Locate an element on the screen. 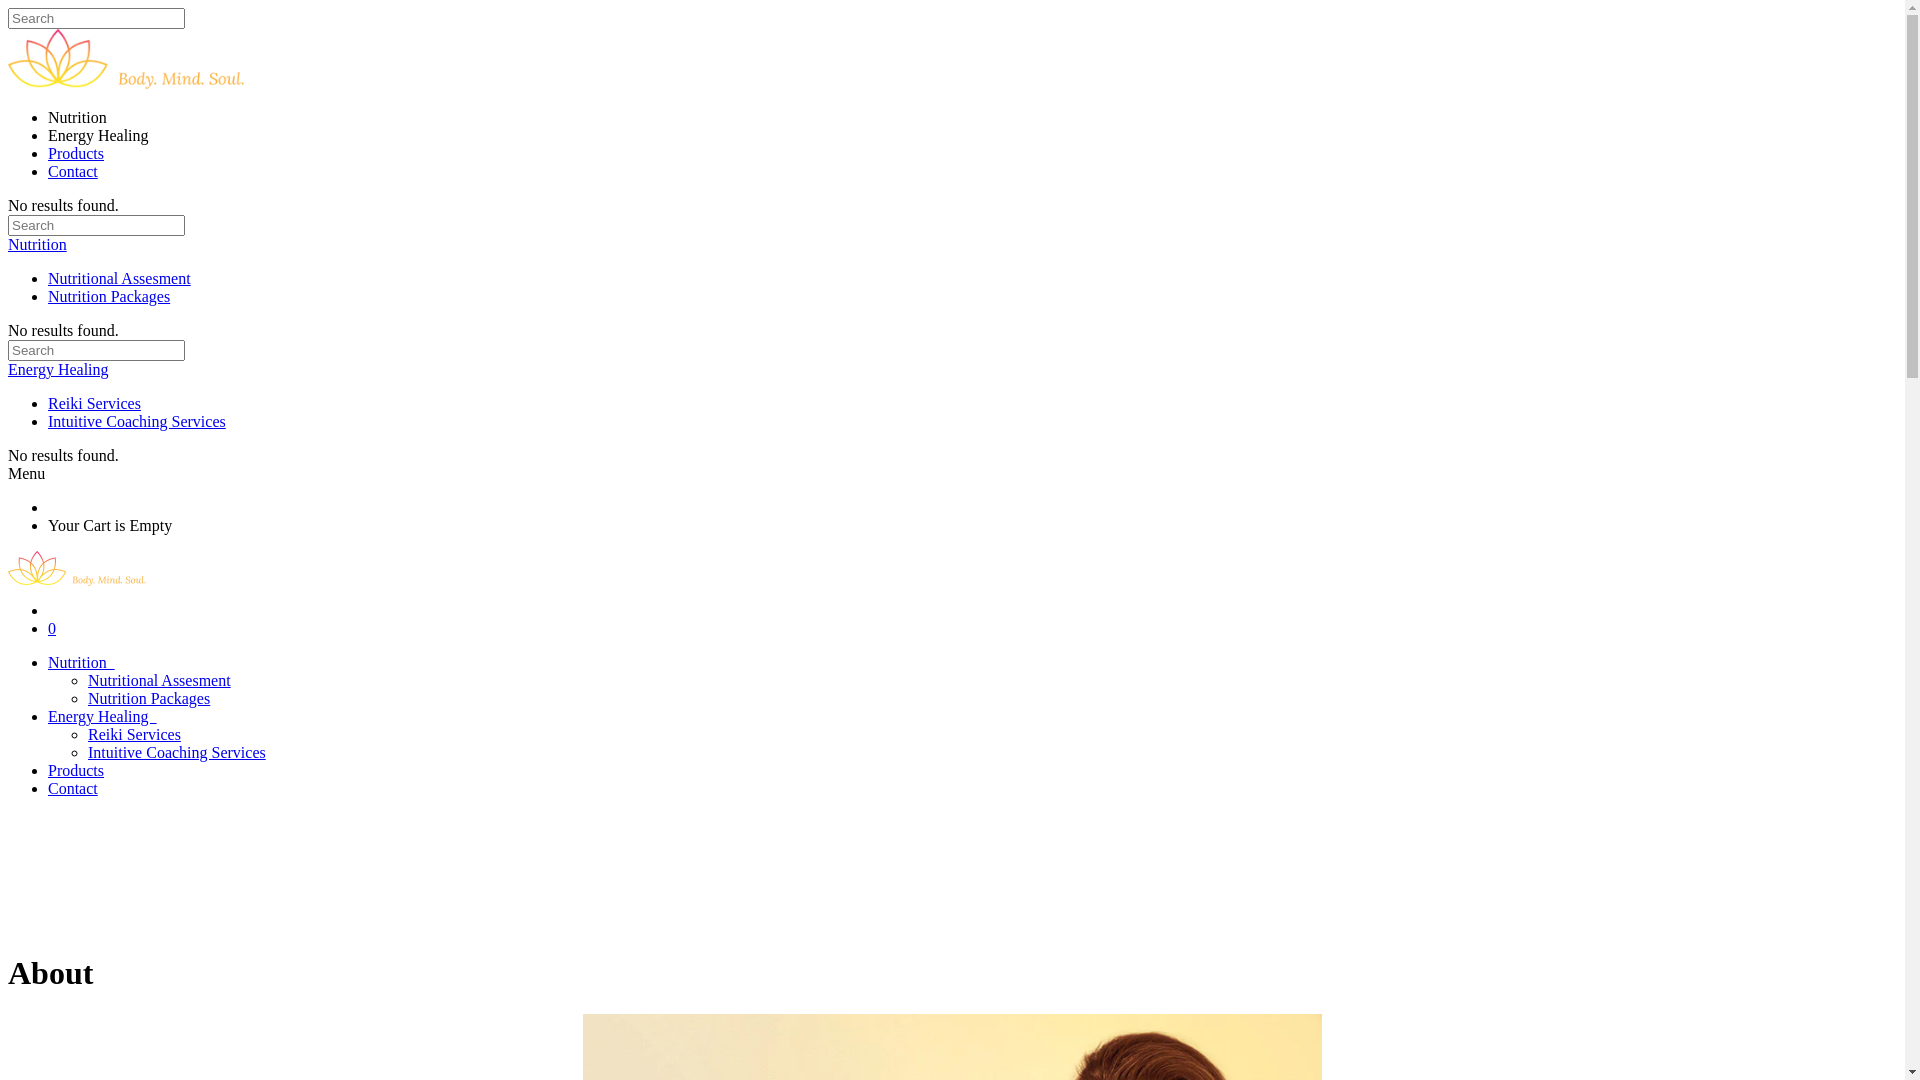 The height and width of the screenshot is (1080, 1920). Nutrition is located at coordinates (38, 244).